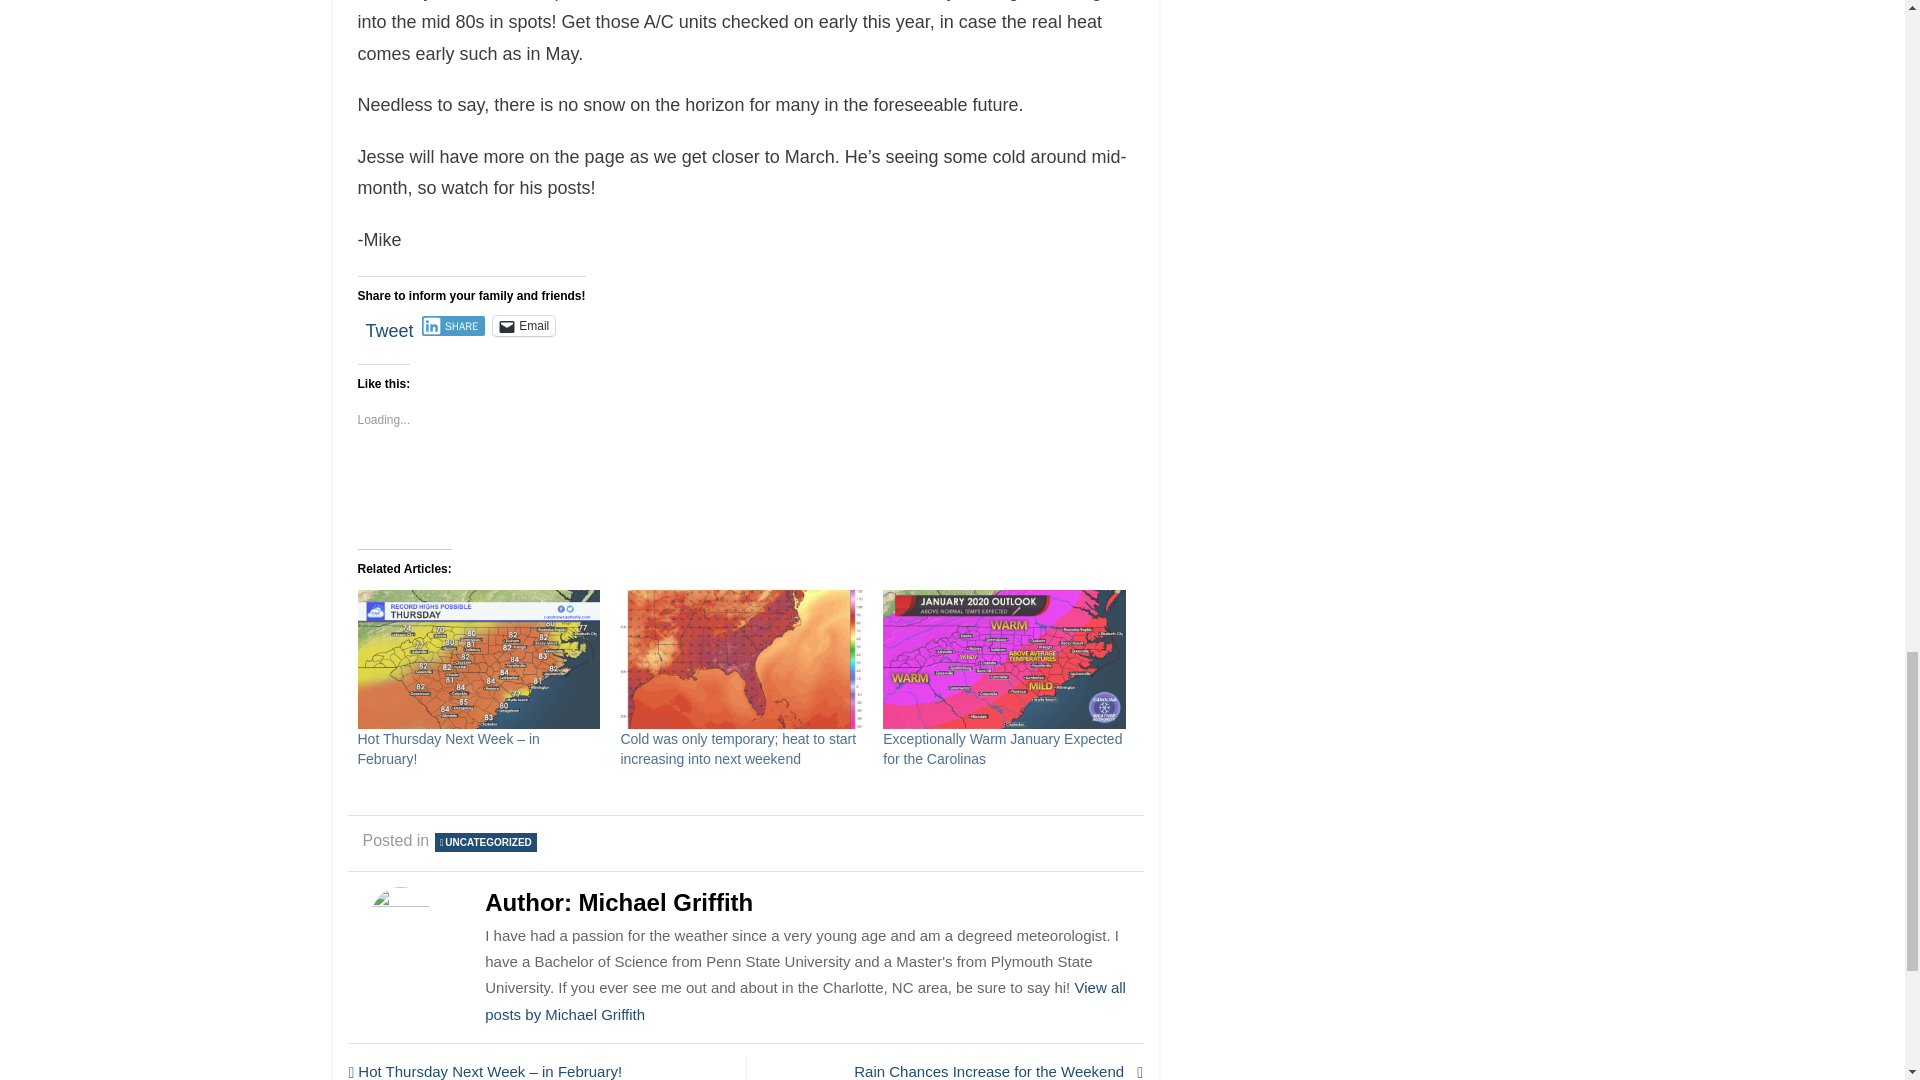 The width and height of the screenshot is (1920, 1080). What do you see at coordinates (805, 1000) in the screenshot?
I see `View all posts by Michael Griffith` at bounding box center [805, 1000].